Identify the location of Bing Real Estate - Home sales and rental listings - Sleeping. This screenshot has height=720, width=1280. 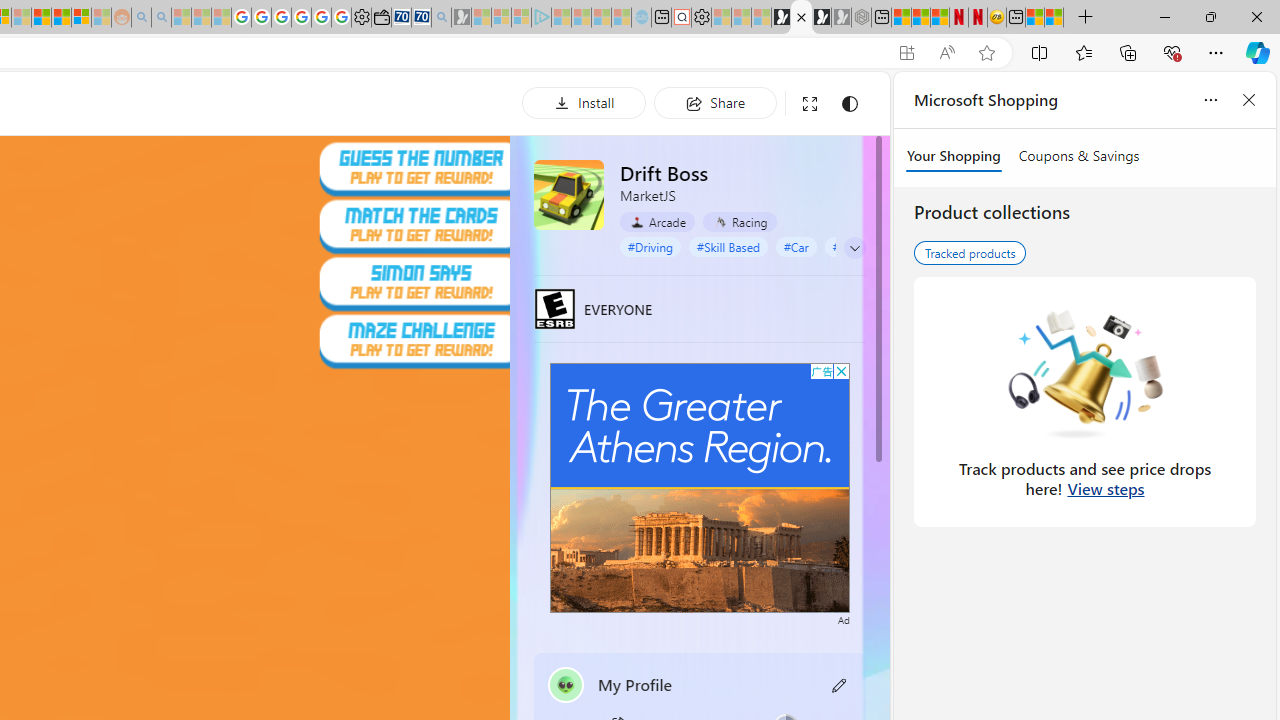
(440, 18).